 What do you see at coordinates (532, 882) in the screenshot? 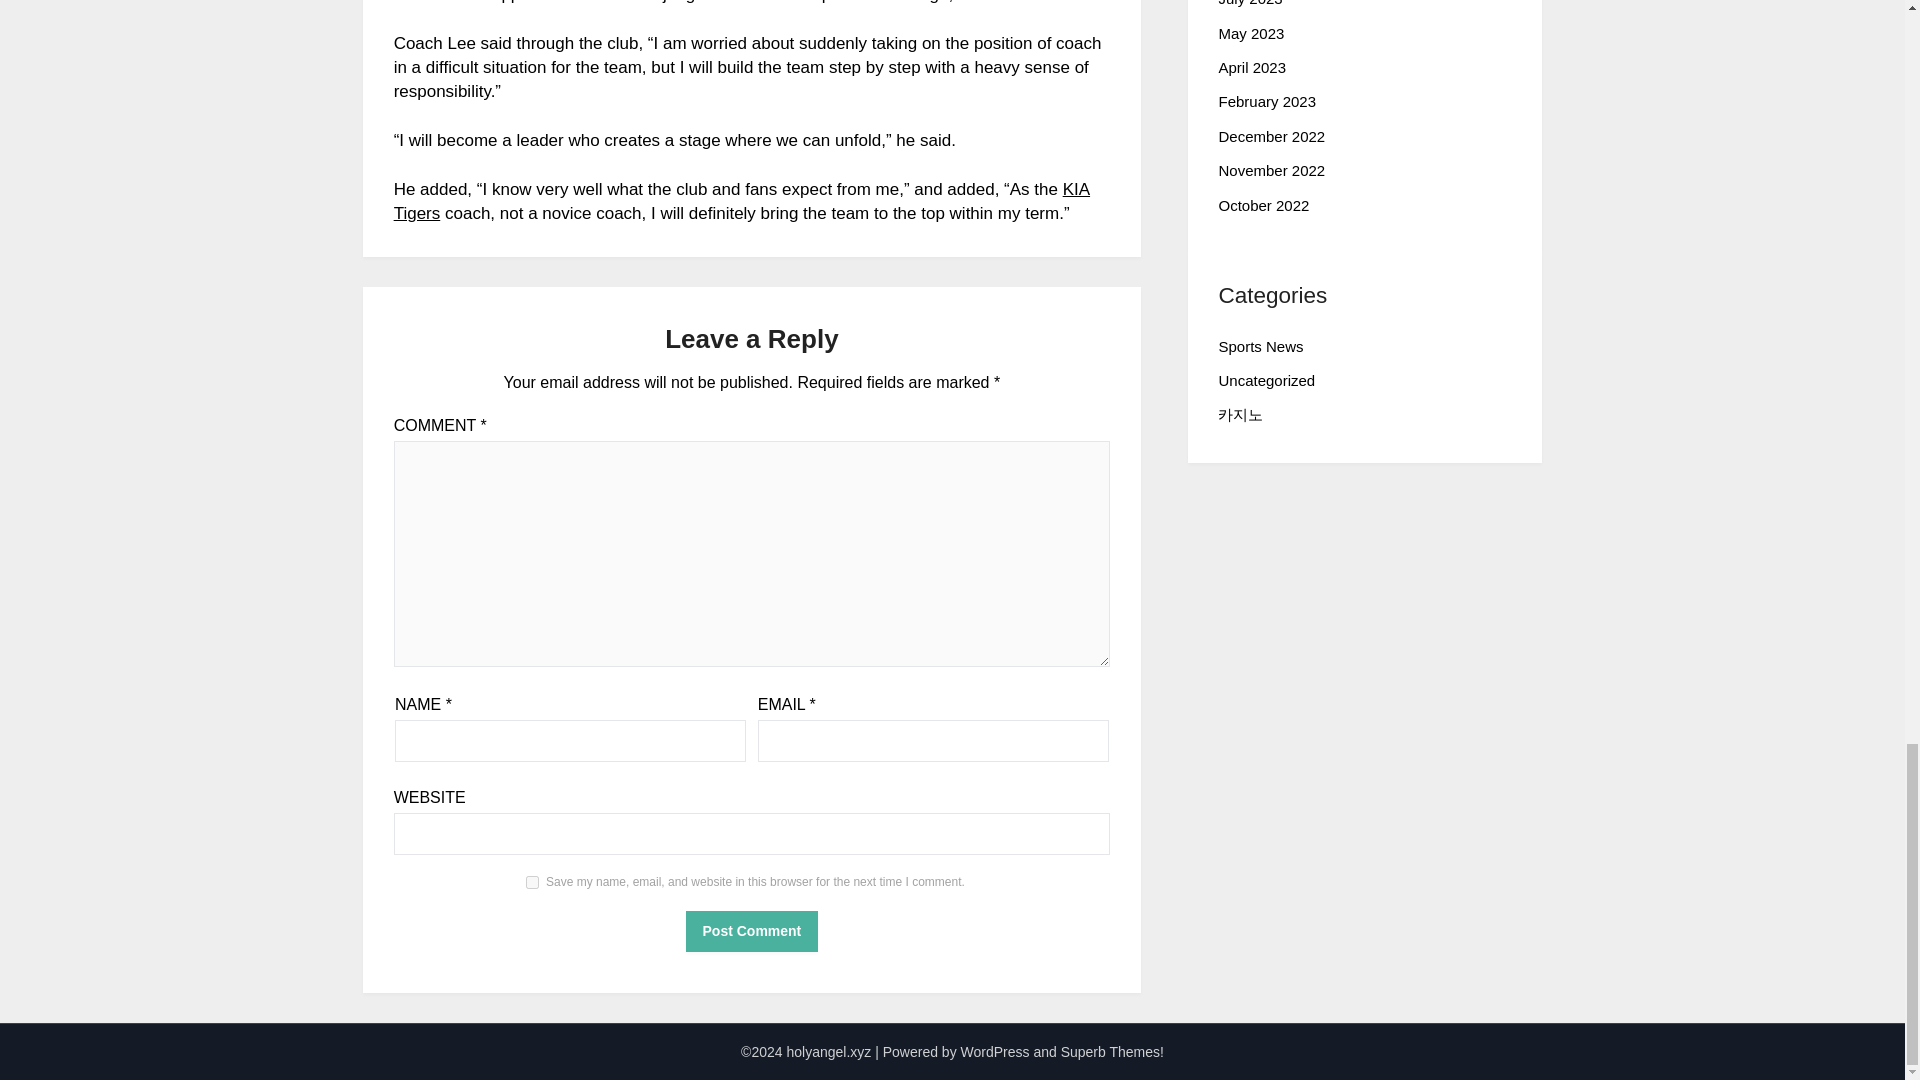
I see `yes` at bounding box center [532, 882].